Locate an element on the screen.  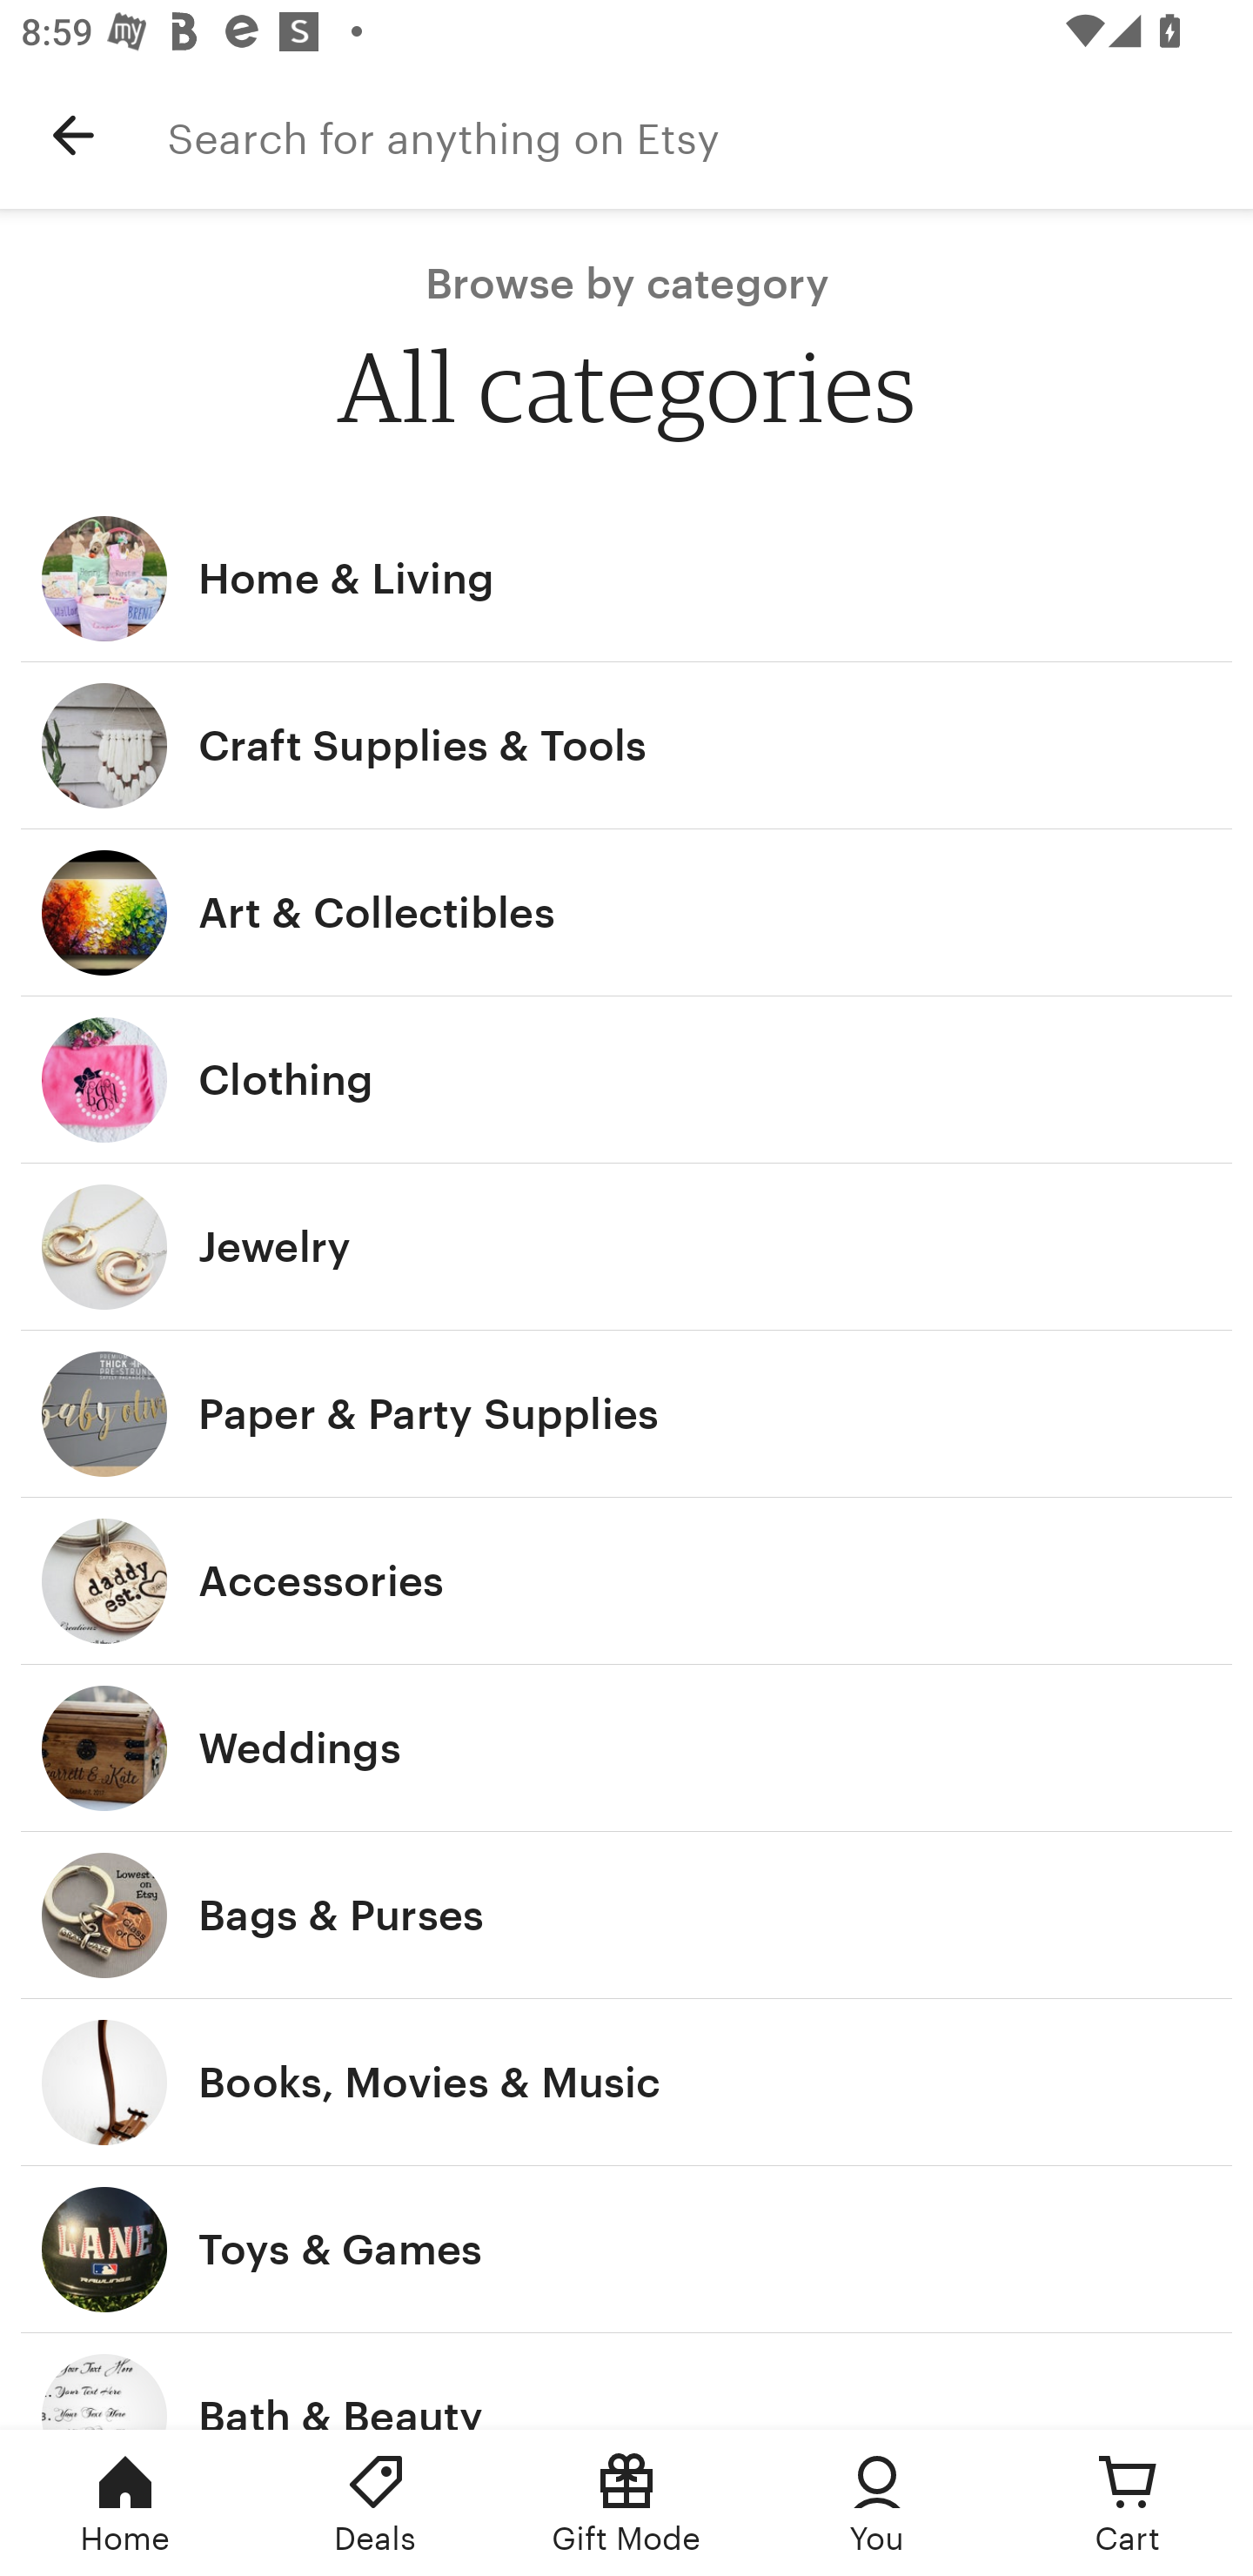
Deals is located at coordinates (376, 2503).